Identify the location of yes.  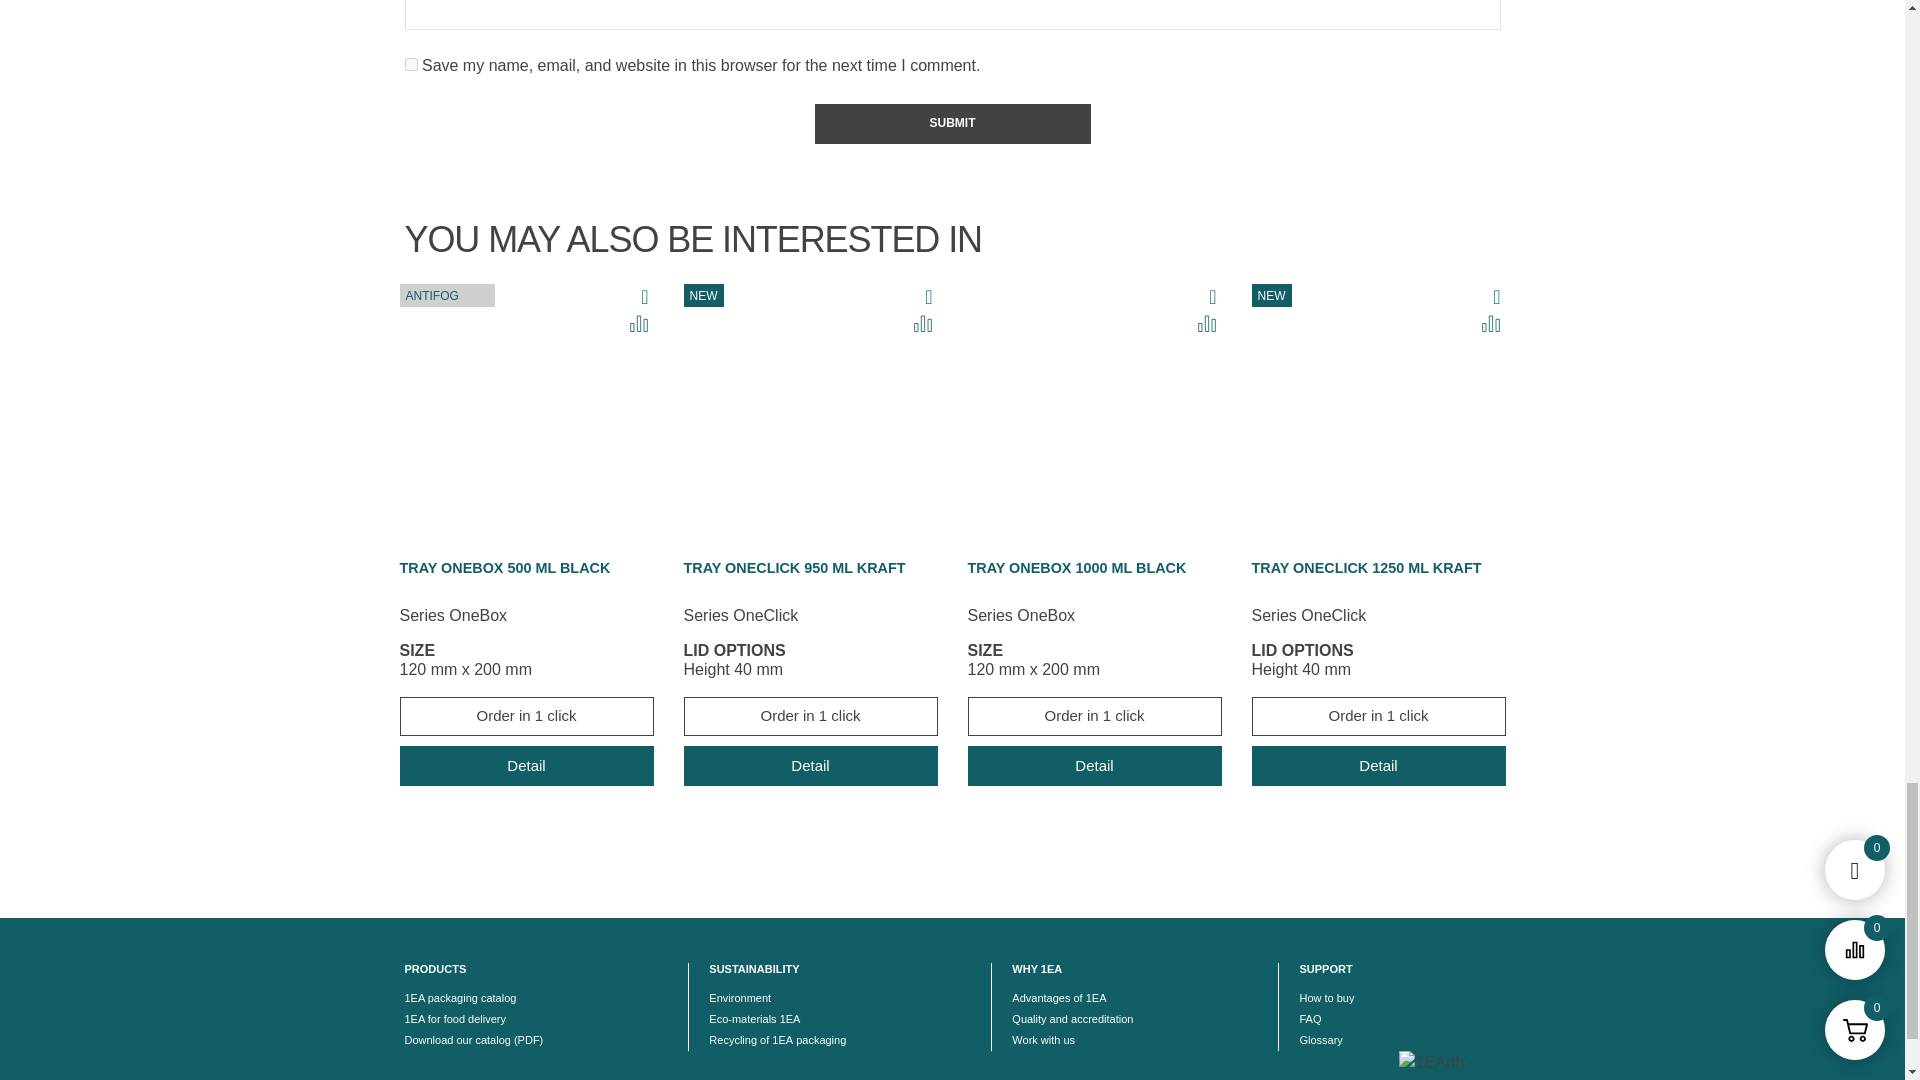
(410, 64).